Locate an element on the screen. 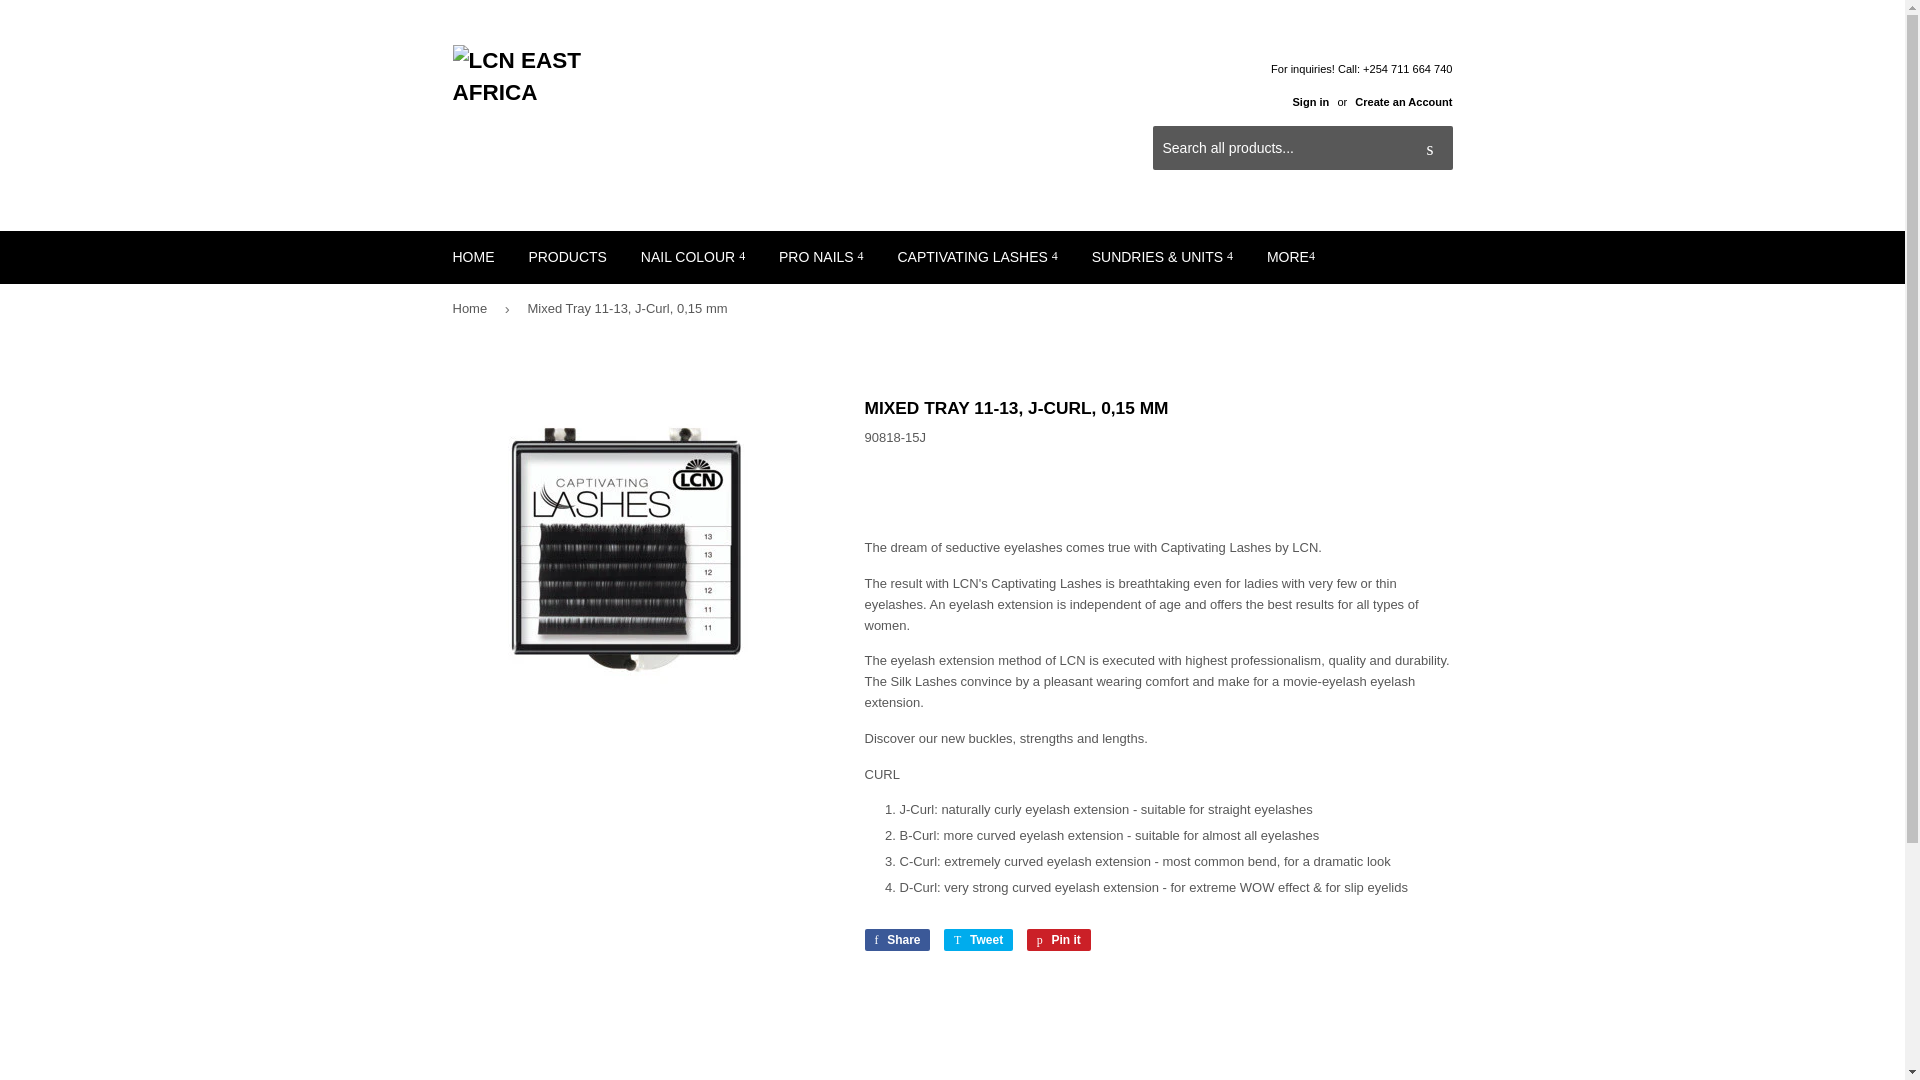  Search is located at coordinates (1430, 148).